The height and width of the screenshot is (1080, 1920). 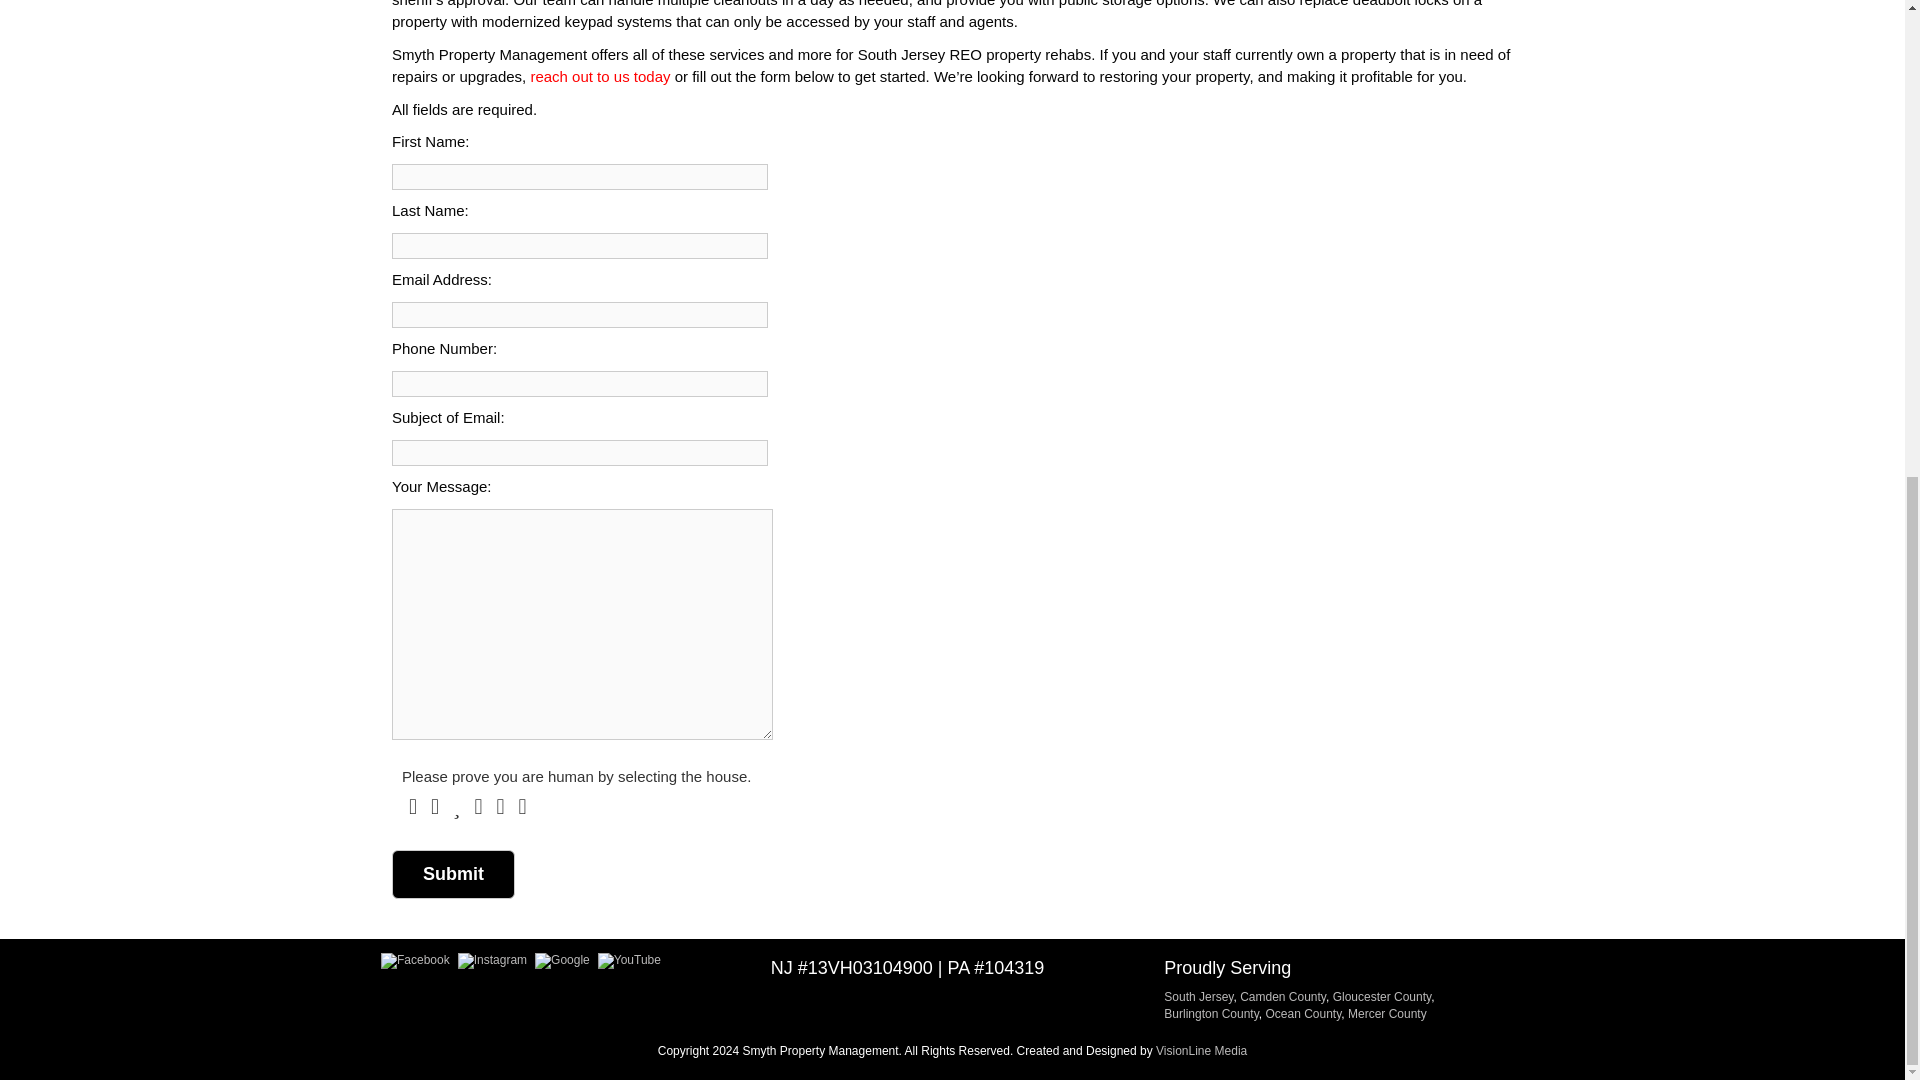 What do you see at coordinates (600, 76) in the screenshot?
I see `reach out to us today` at bounding box center [600, 76].